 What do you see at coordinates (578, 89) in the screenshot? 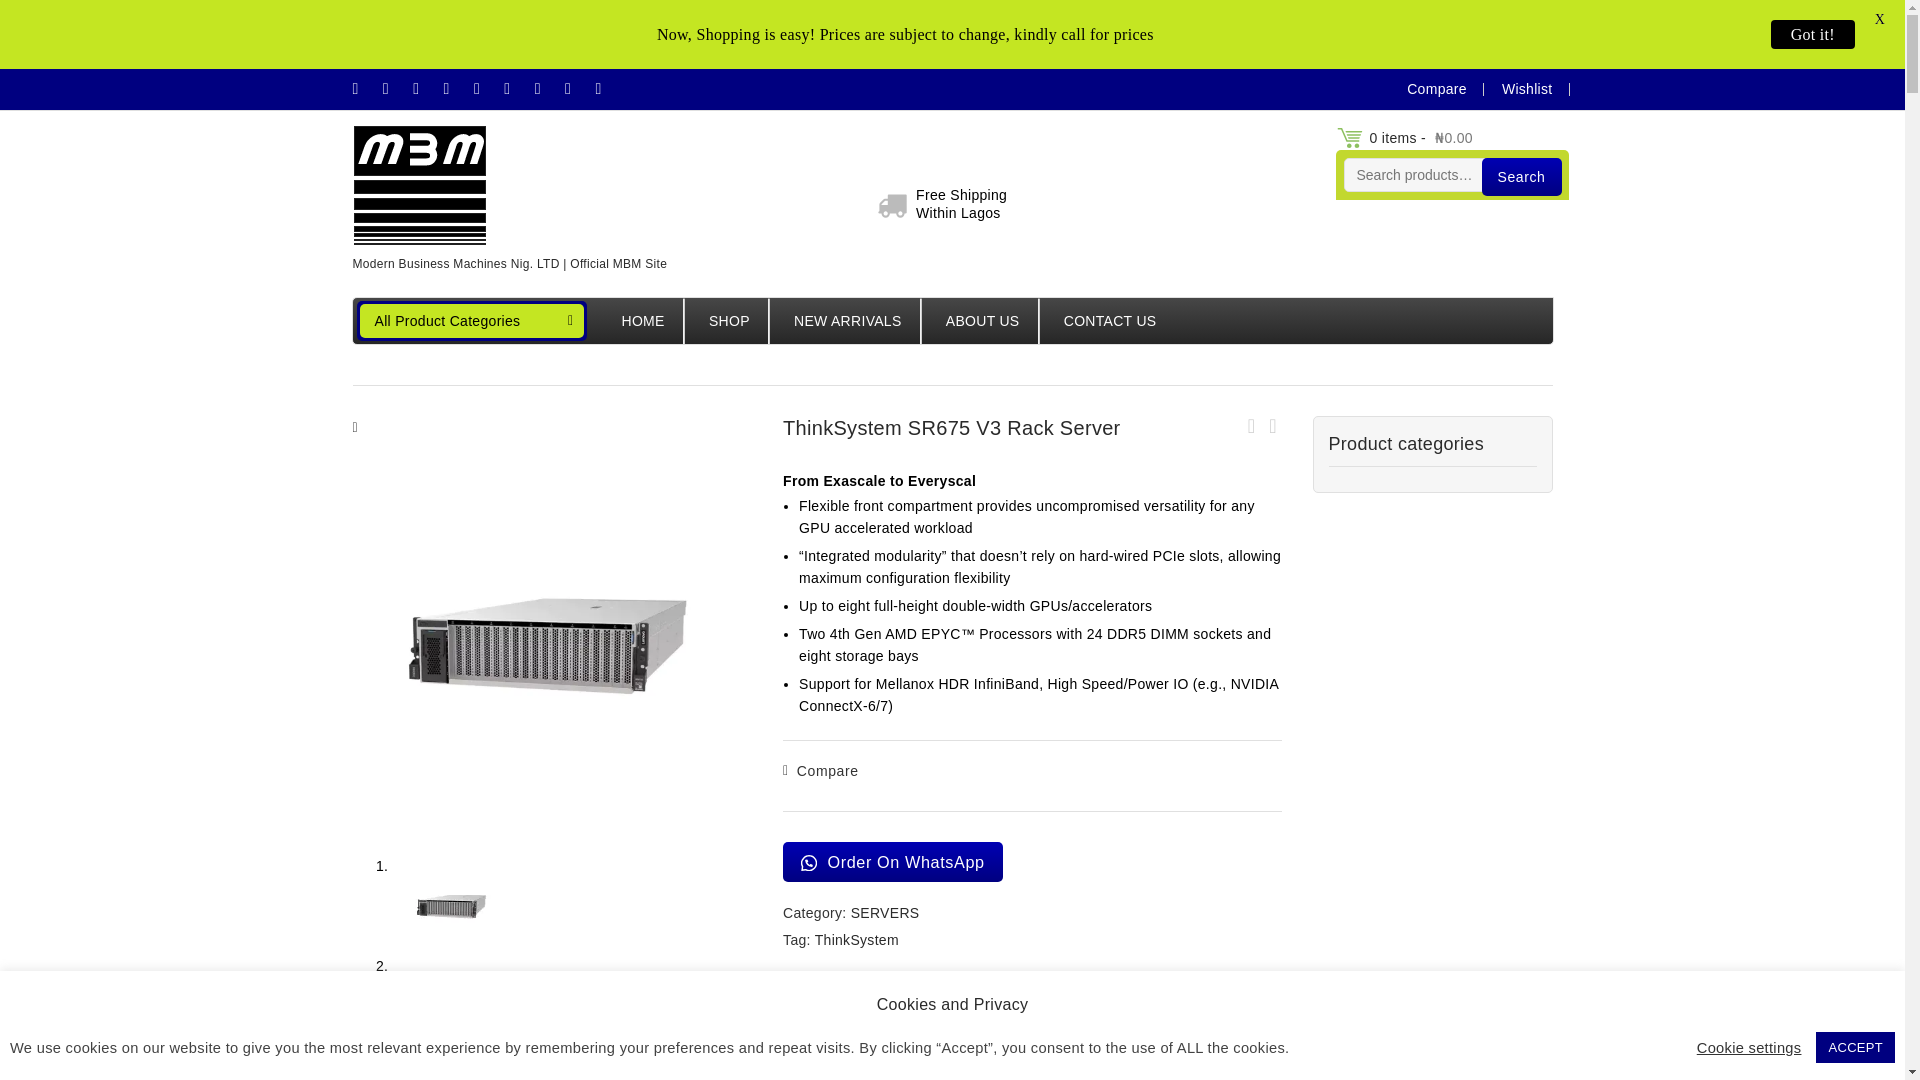
I see `Wishlist` at bounding box center [578, 89].